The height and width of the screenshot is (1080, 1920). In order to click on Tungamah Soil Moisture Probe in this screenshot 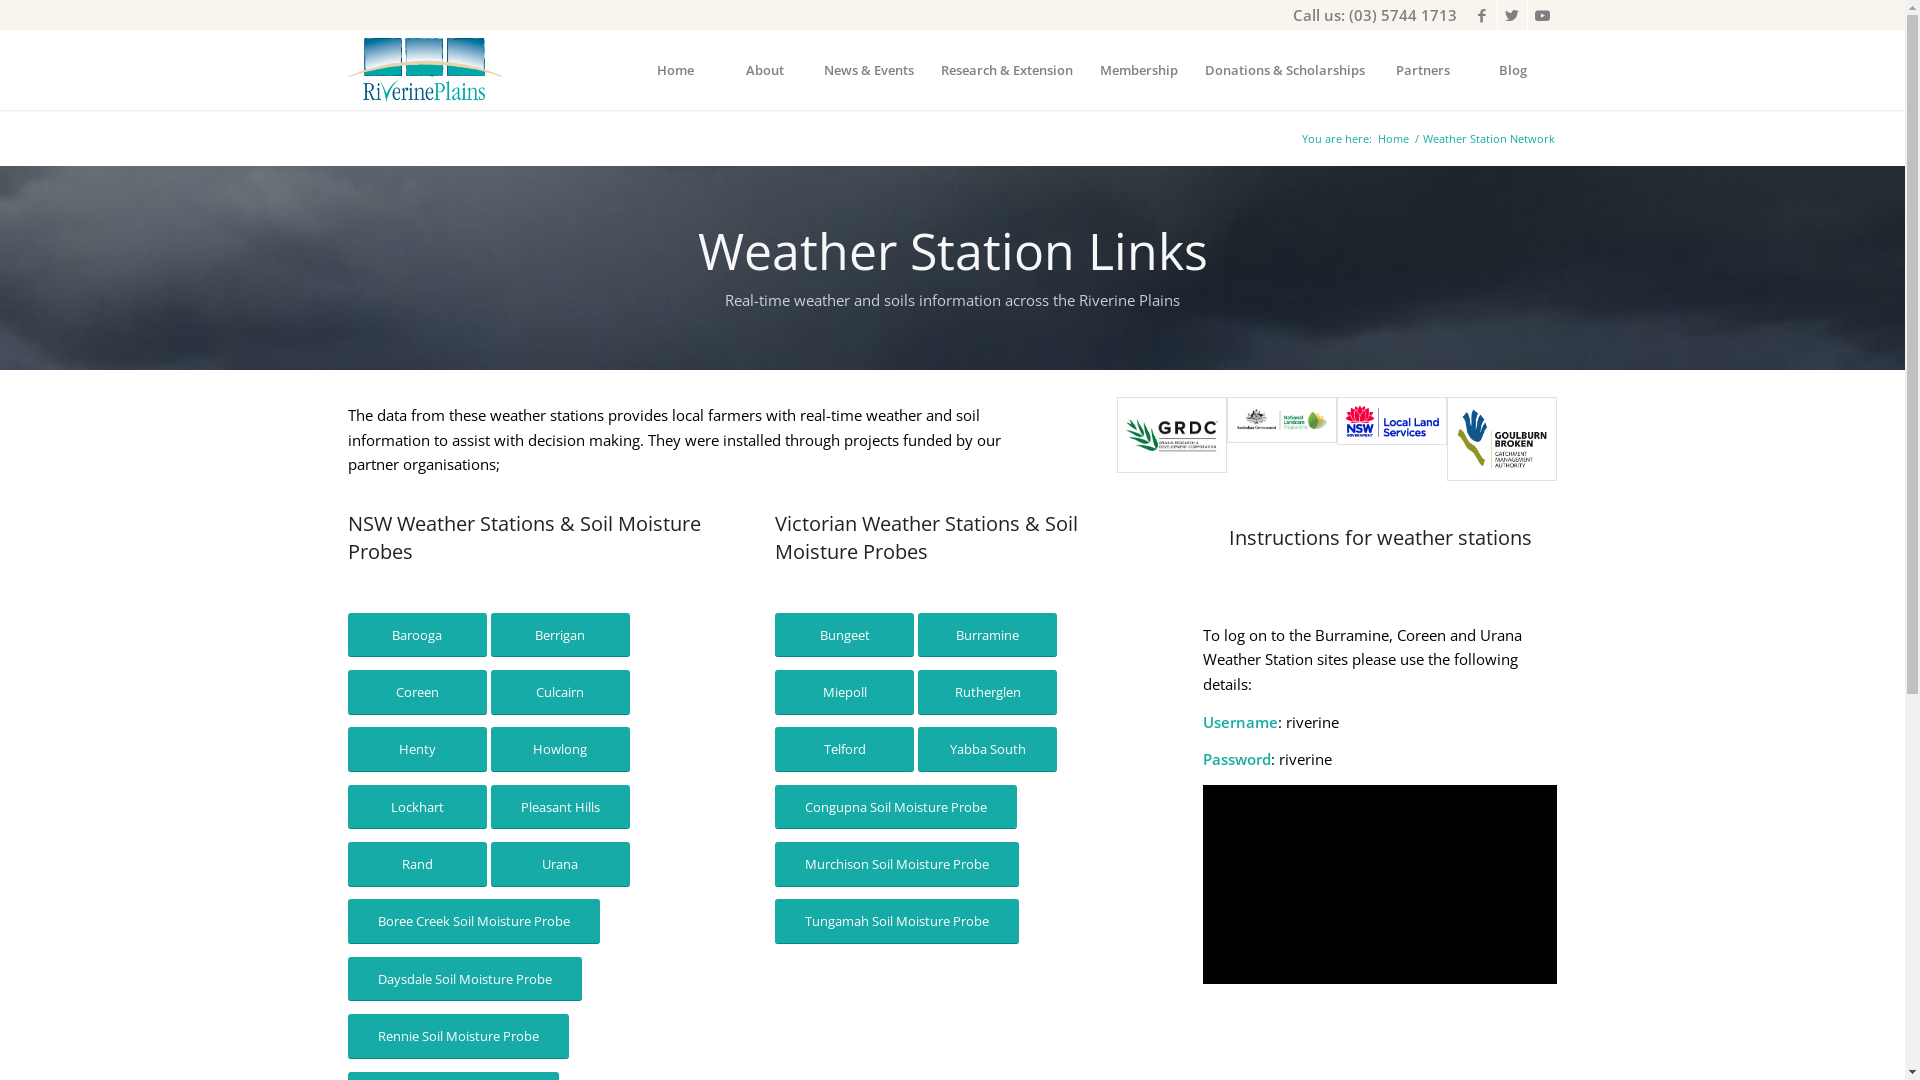, I will do `click(897, 922)`.